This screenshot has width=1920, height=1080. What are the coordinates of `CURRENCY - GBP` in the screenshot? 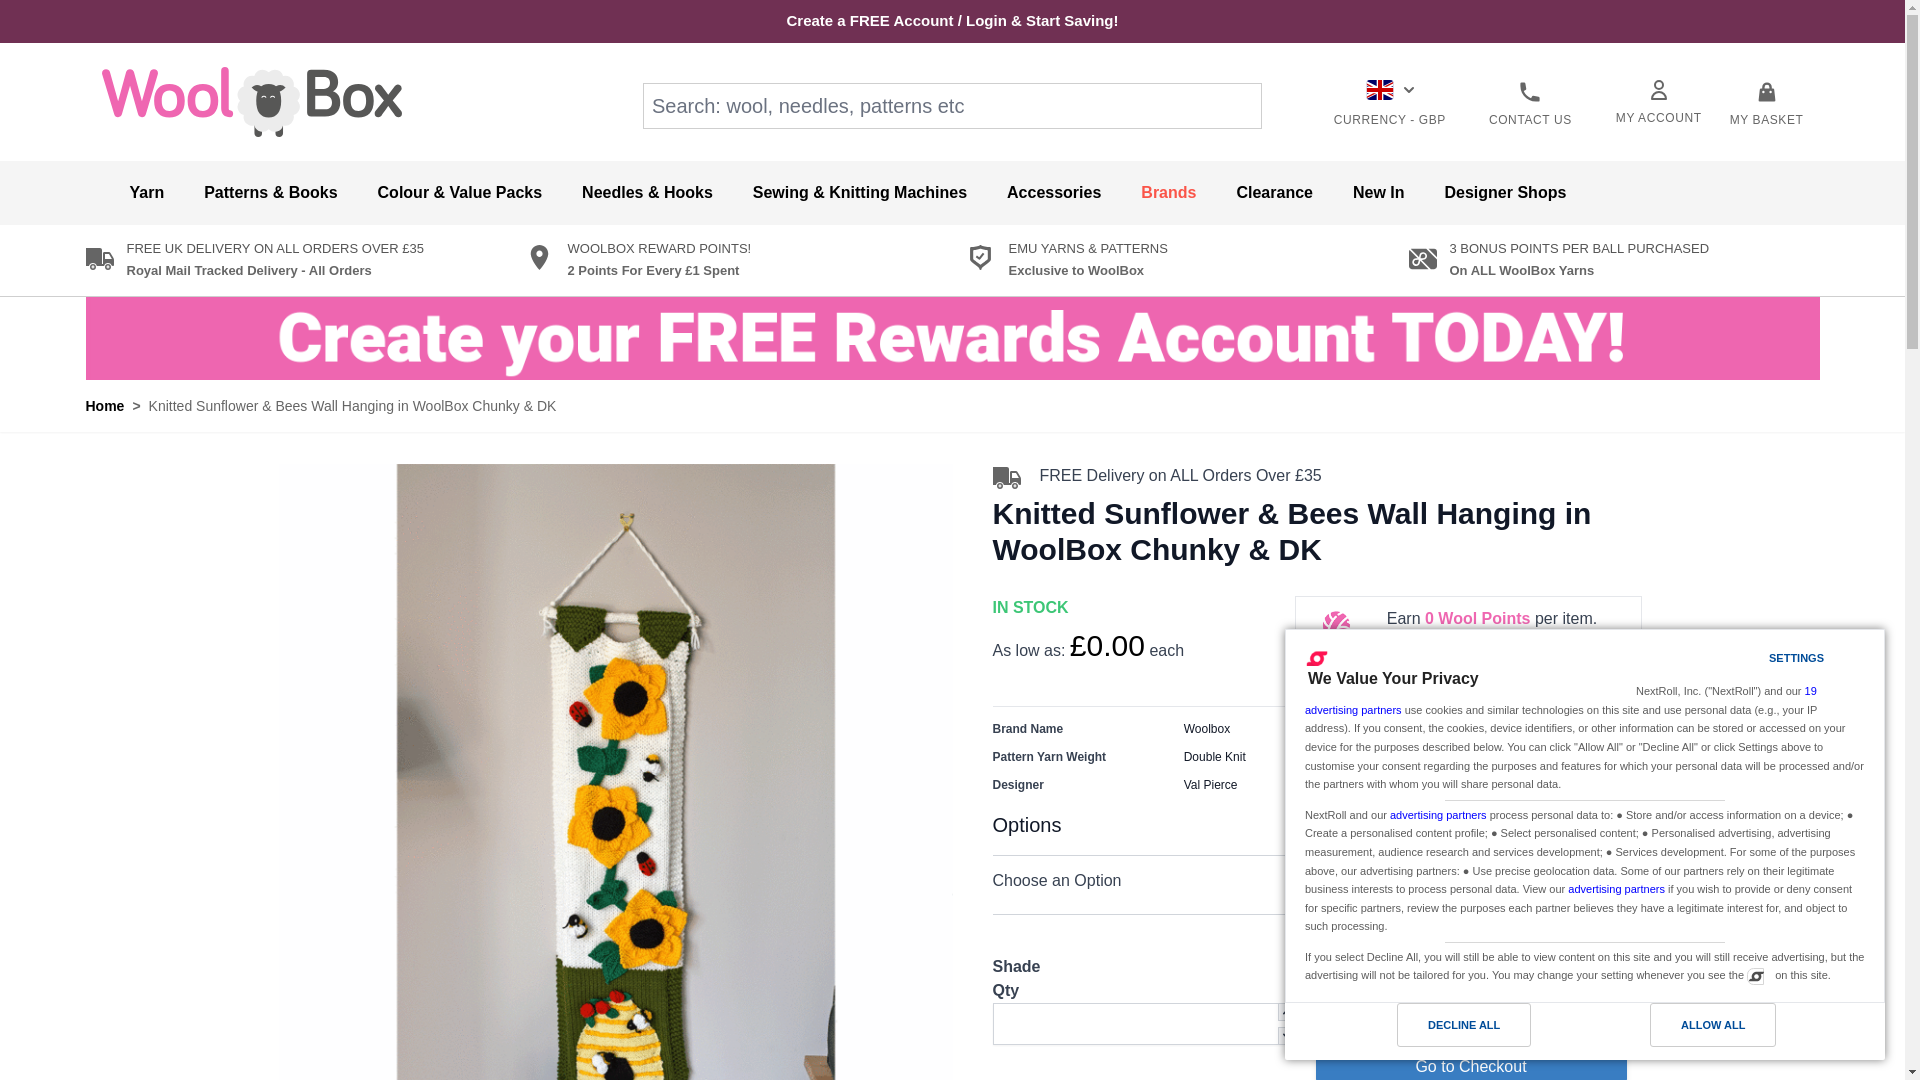 It's located at (1390, 104).